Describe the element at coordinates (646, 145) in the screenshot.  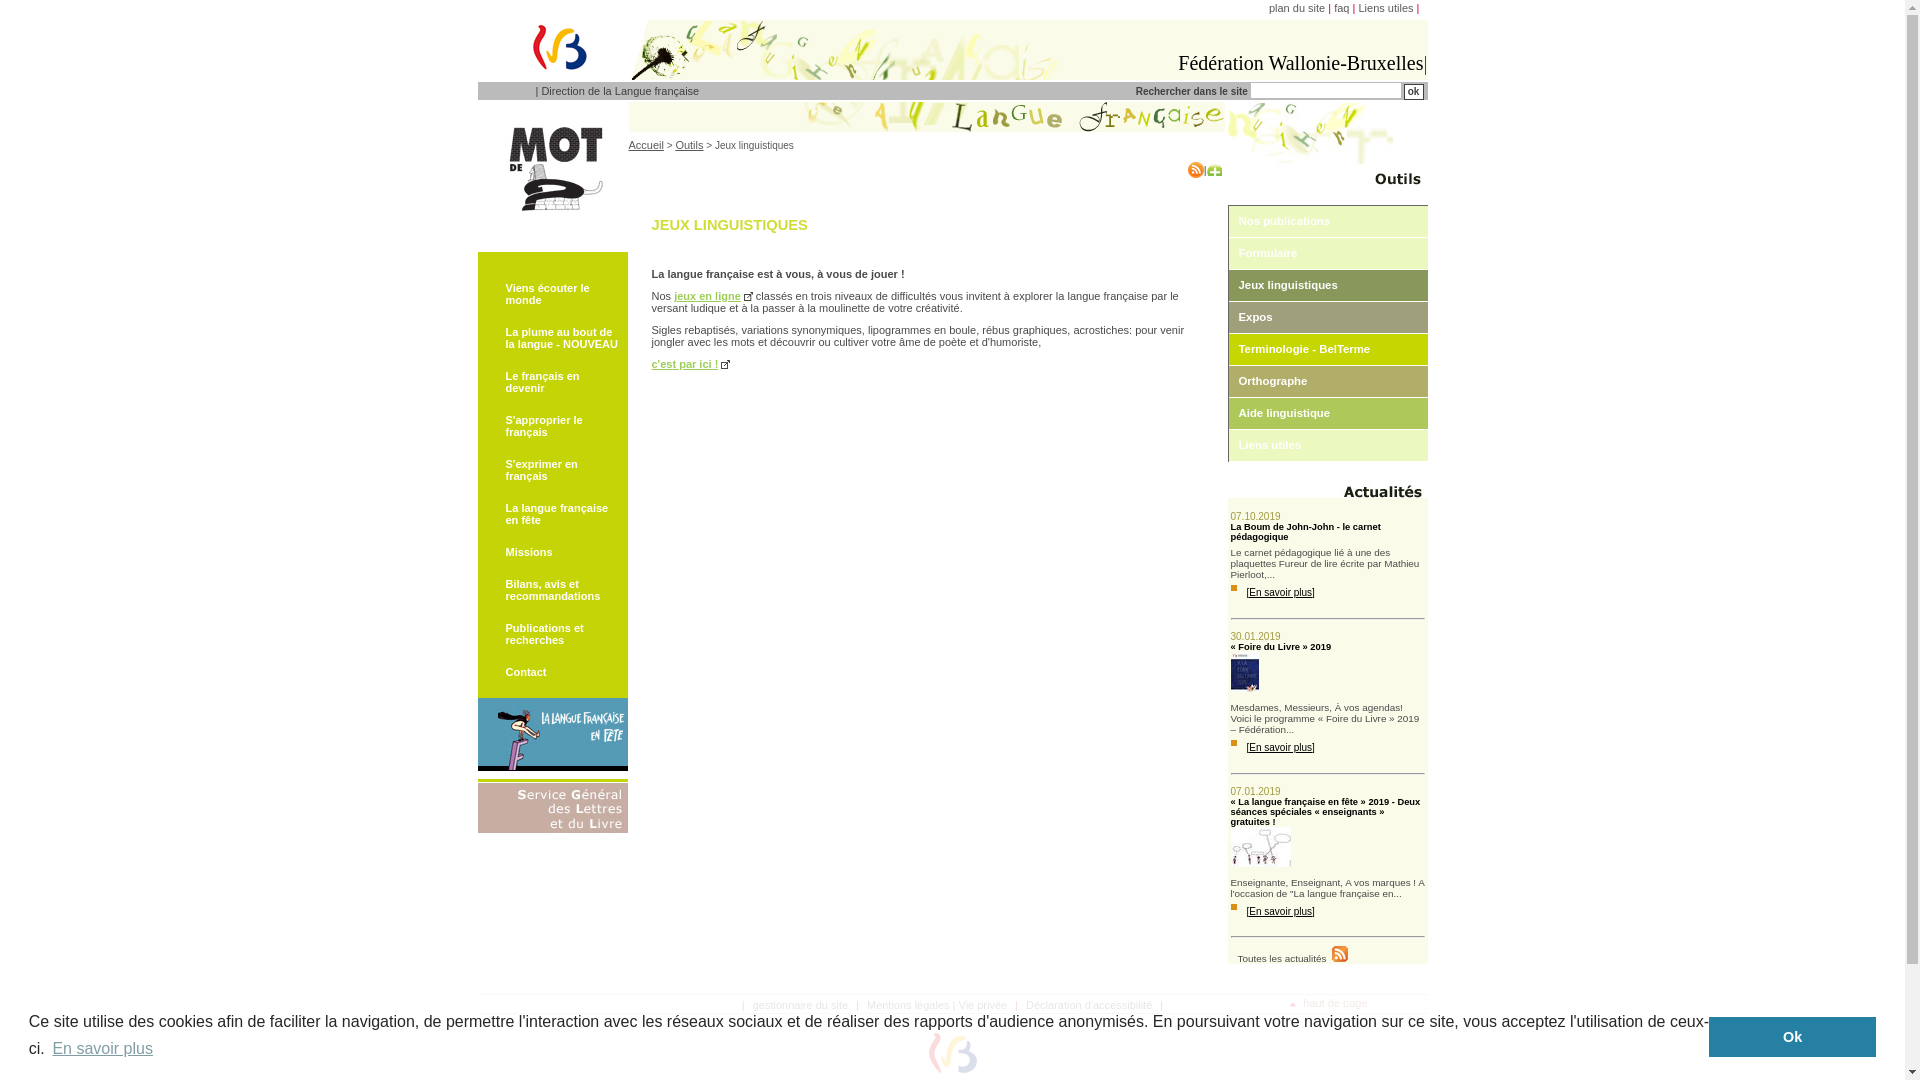
I see `Accueil` at that location.